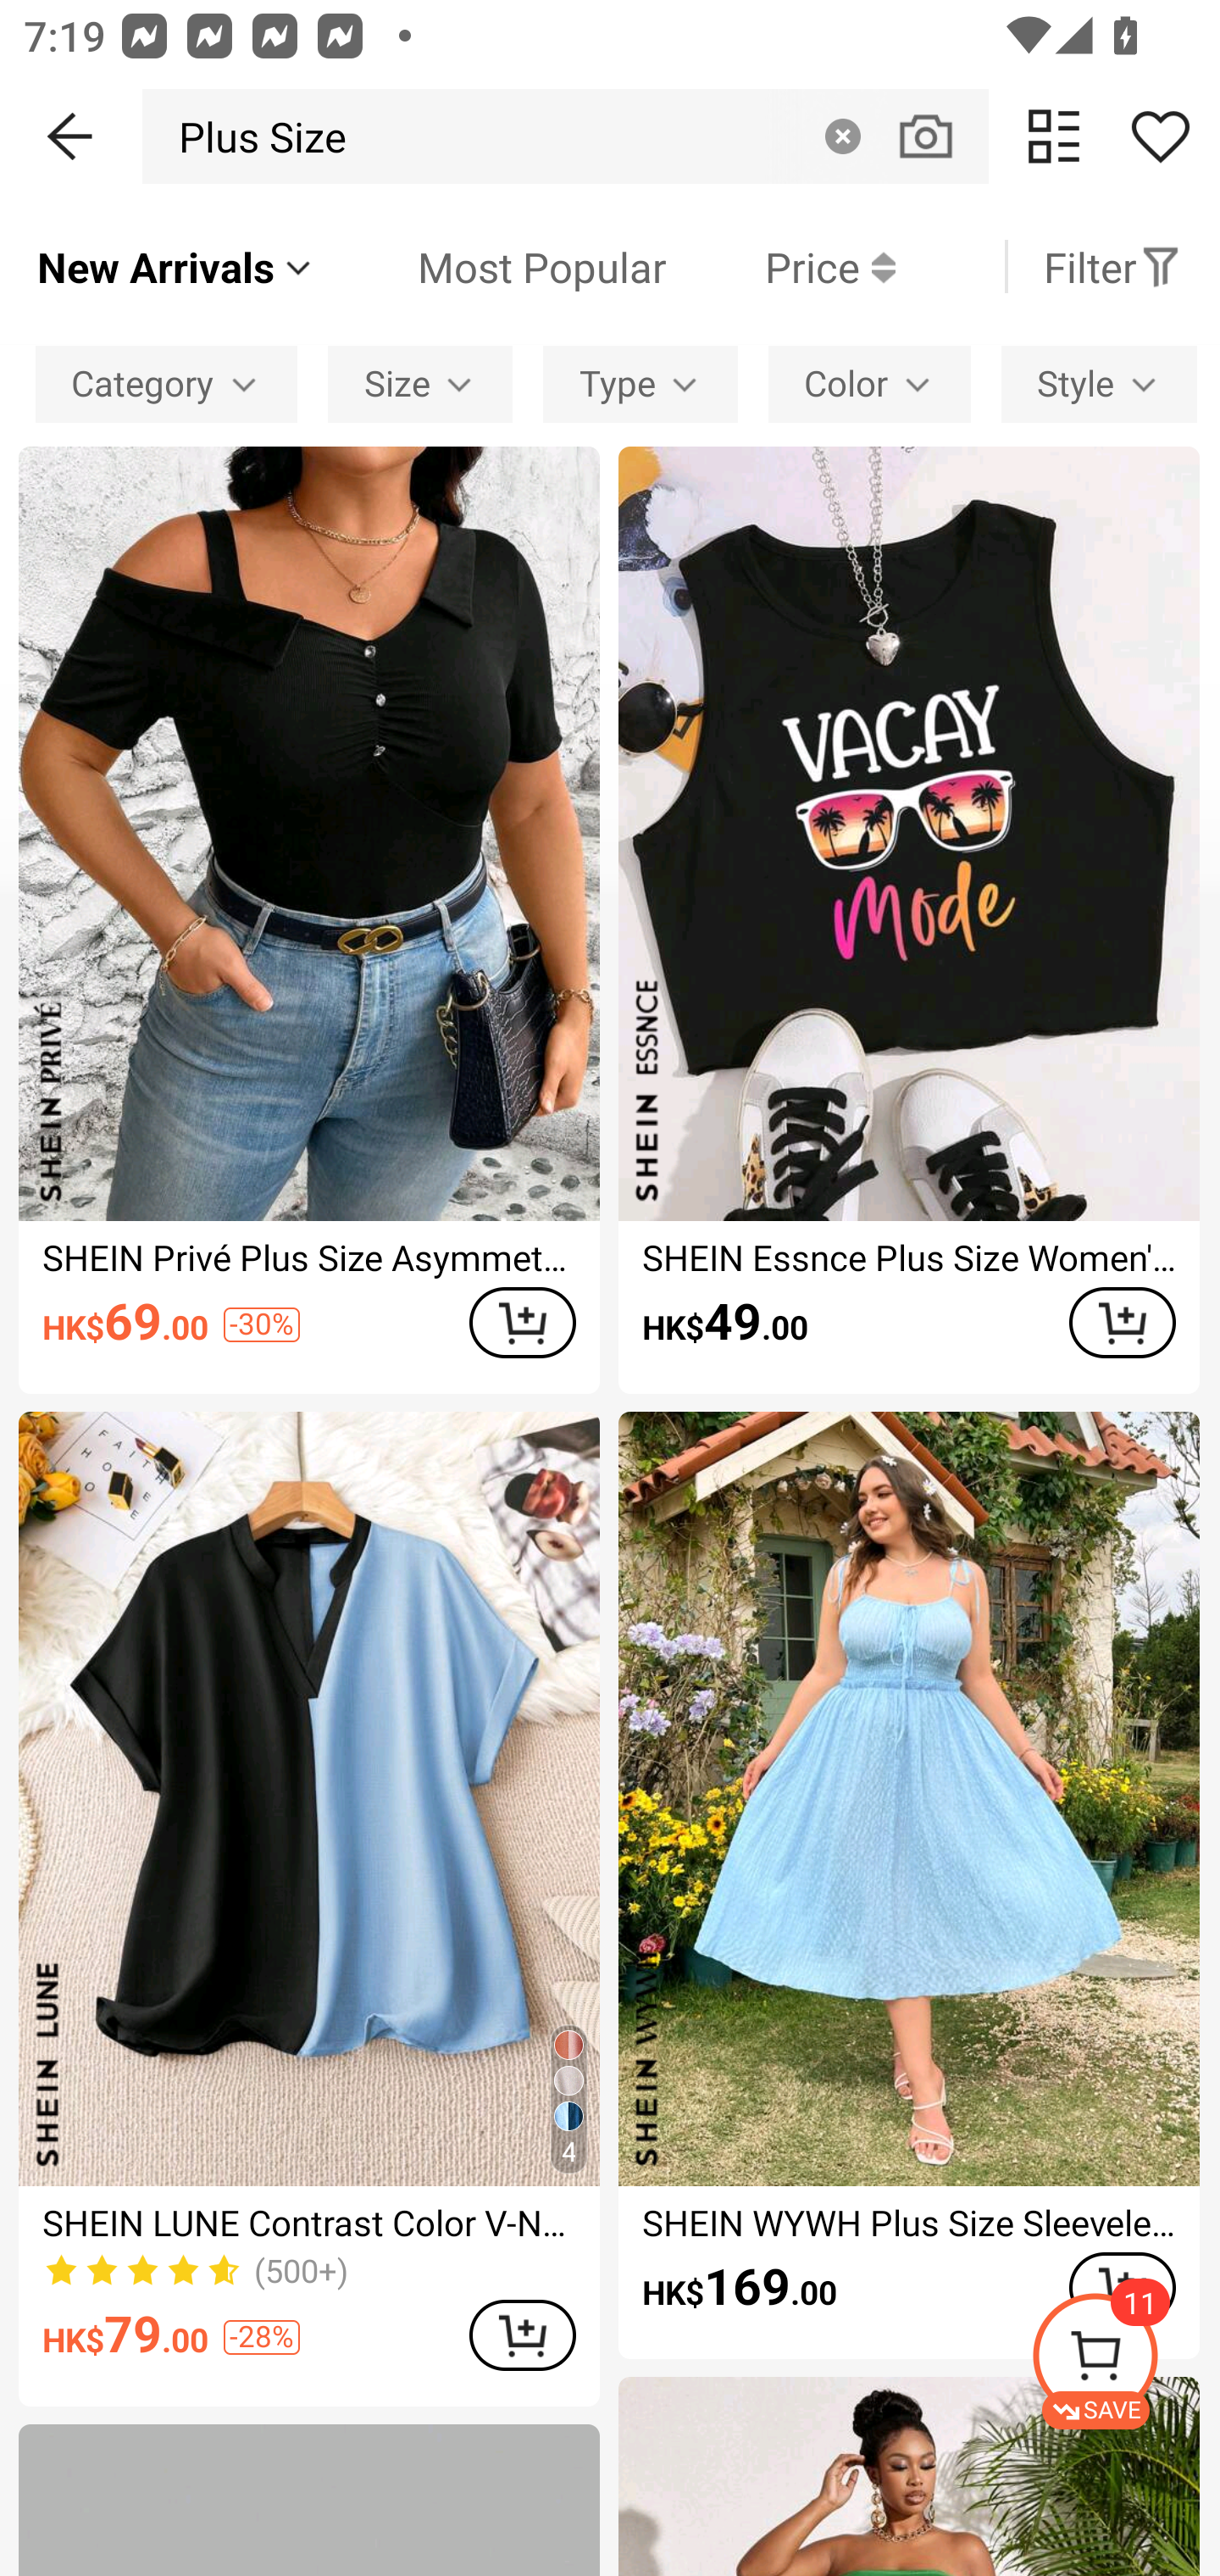  Describe the element at coordinates (1125, 2361) in the screenshot. I see `SAVE` at that location.